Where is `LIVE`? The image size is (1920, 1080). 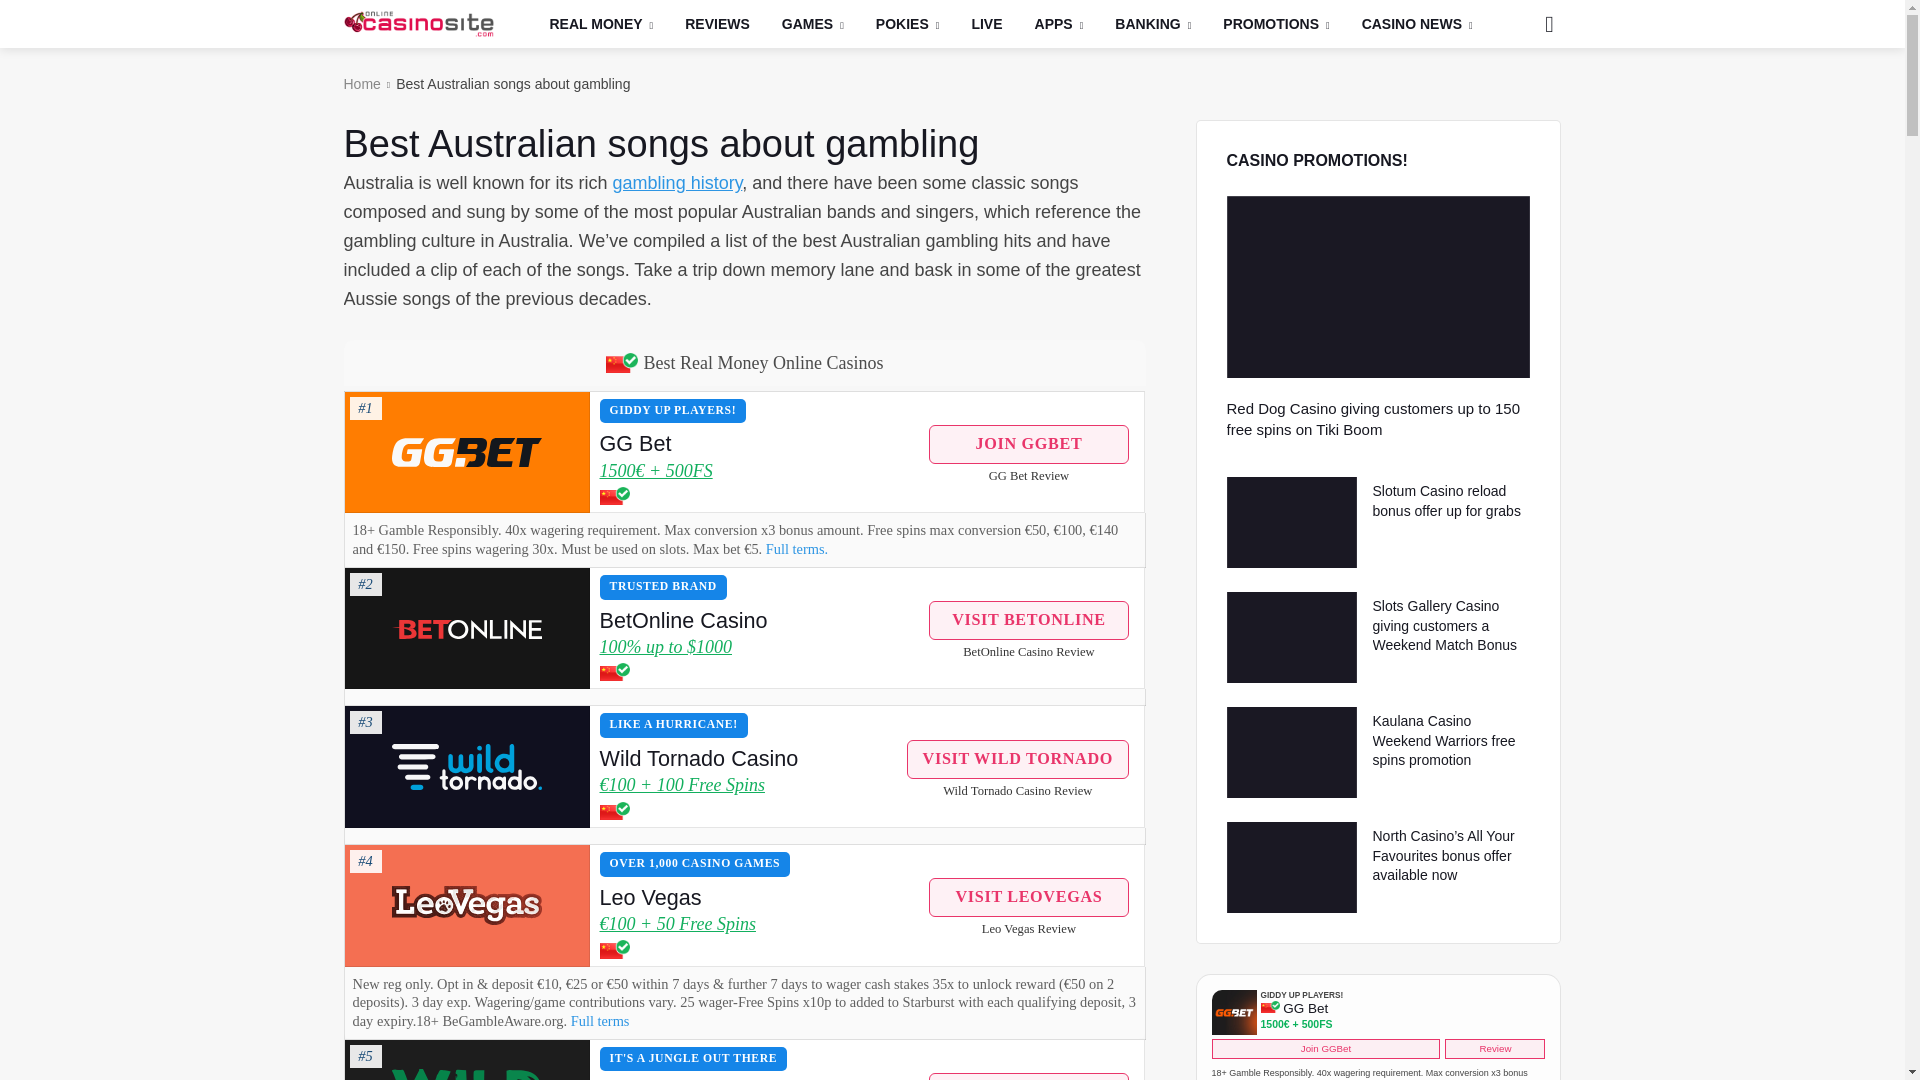
LIVE is located at coordinates (986, 24).